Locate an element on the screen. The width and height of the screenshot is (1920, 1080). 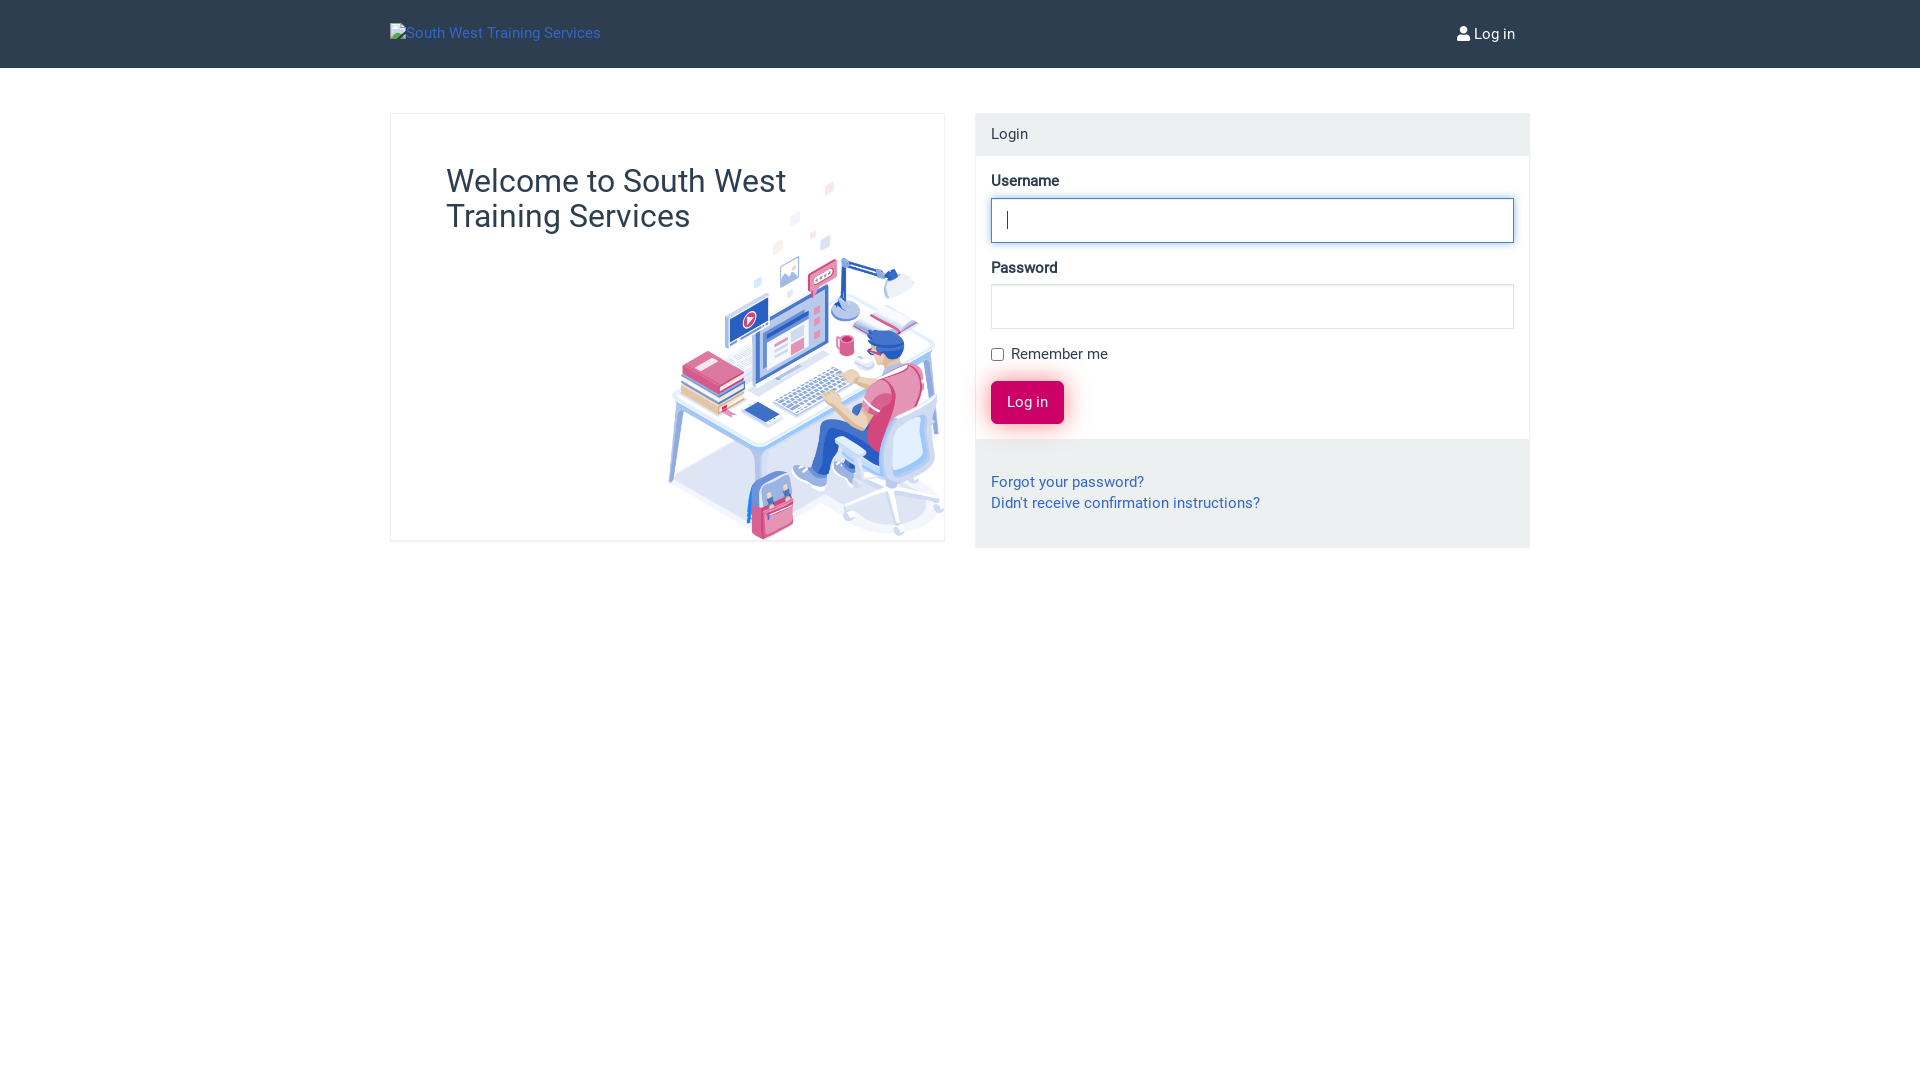
Forgot your password? is located at coordinates (1068, 482).